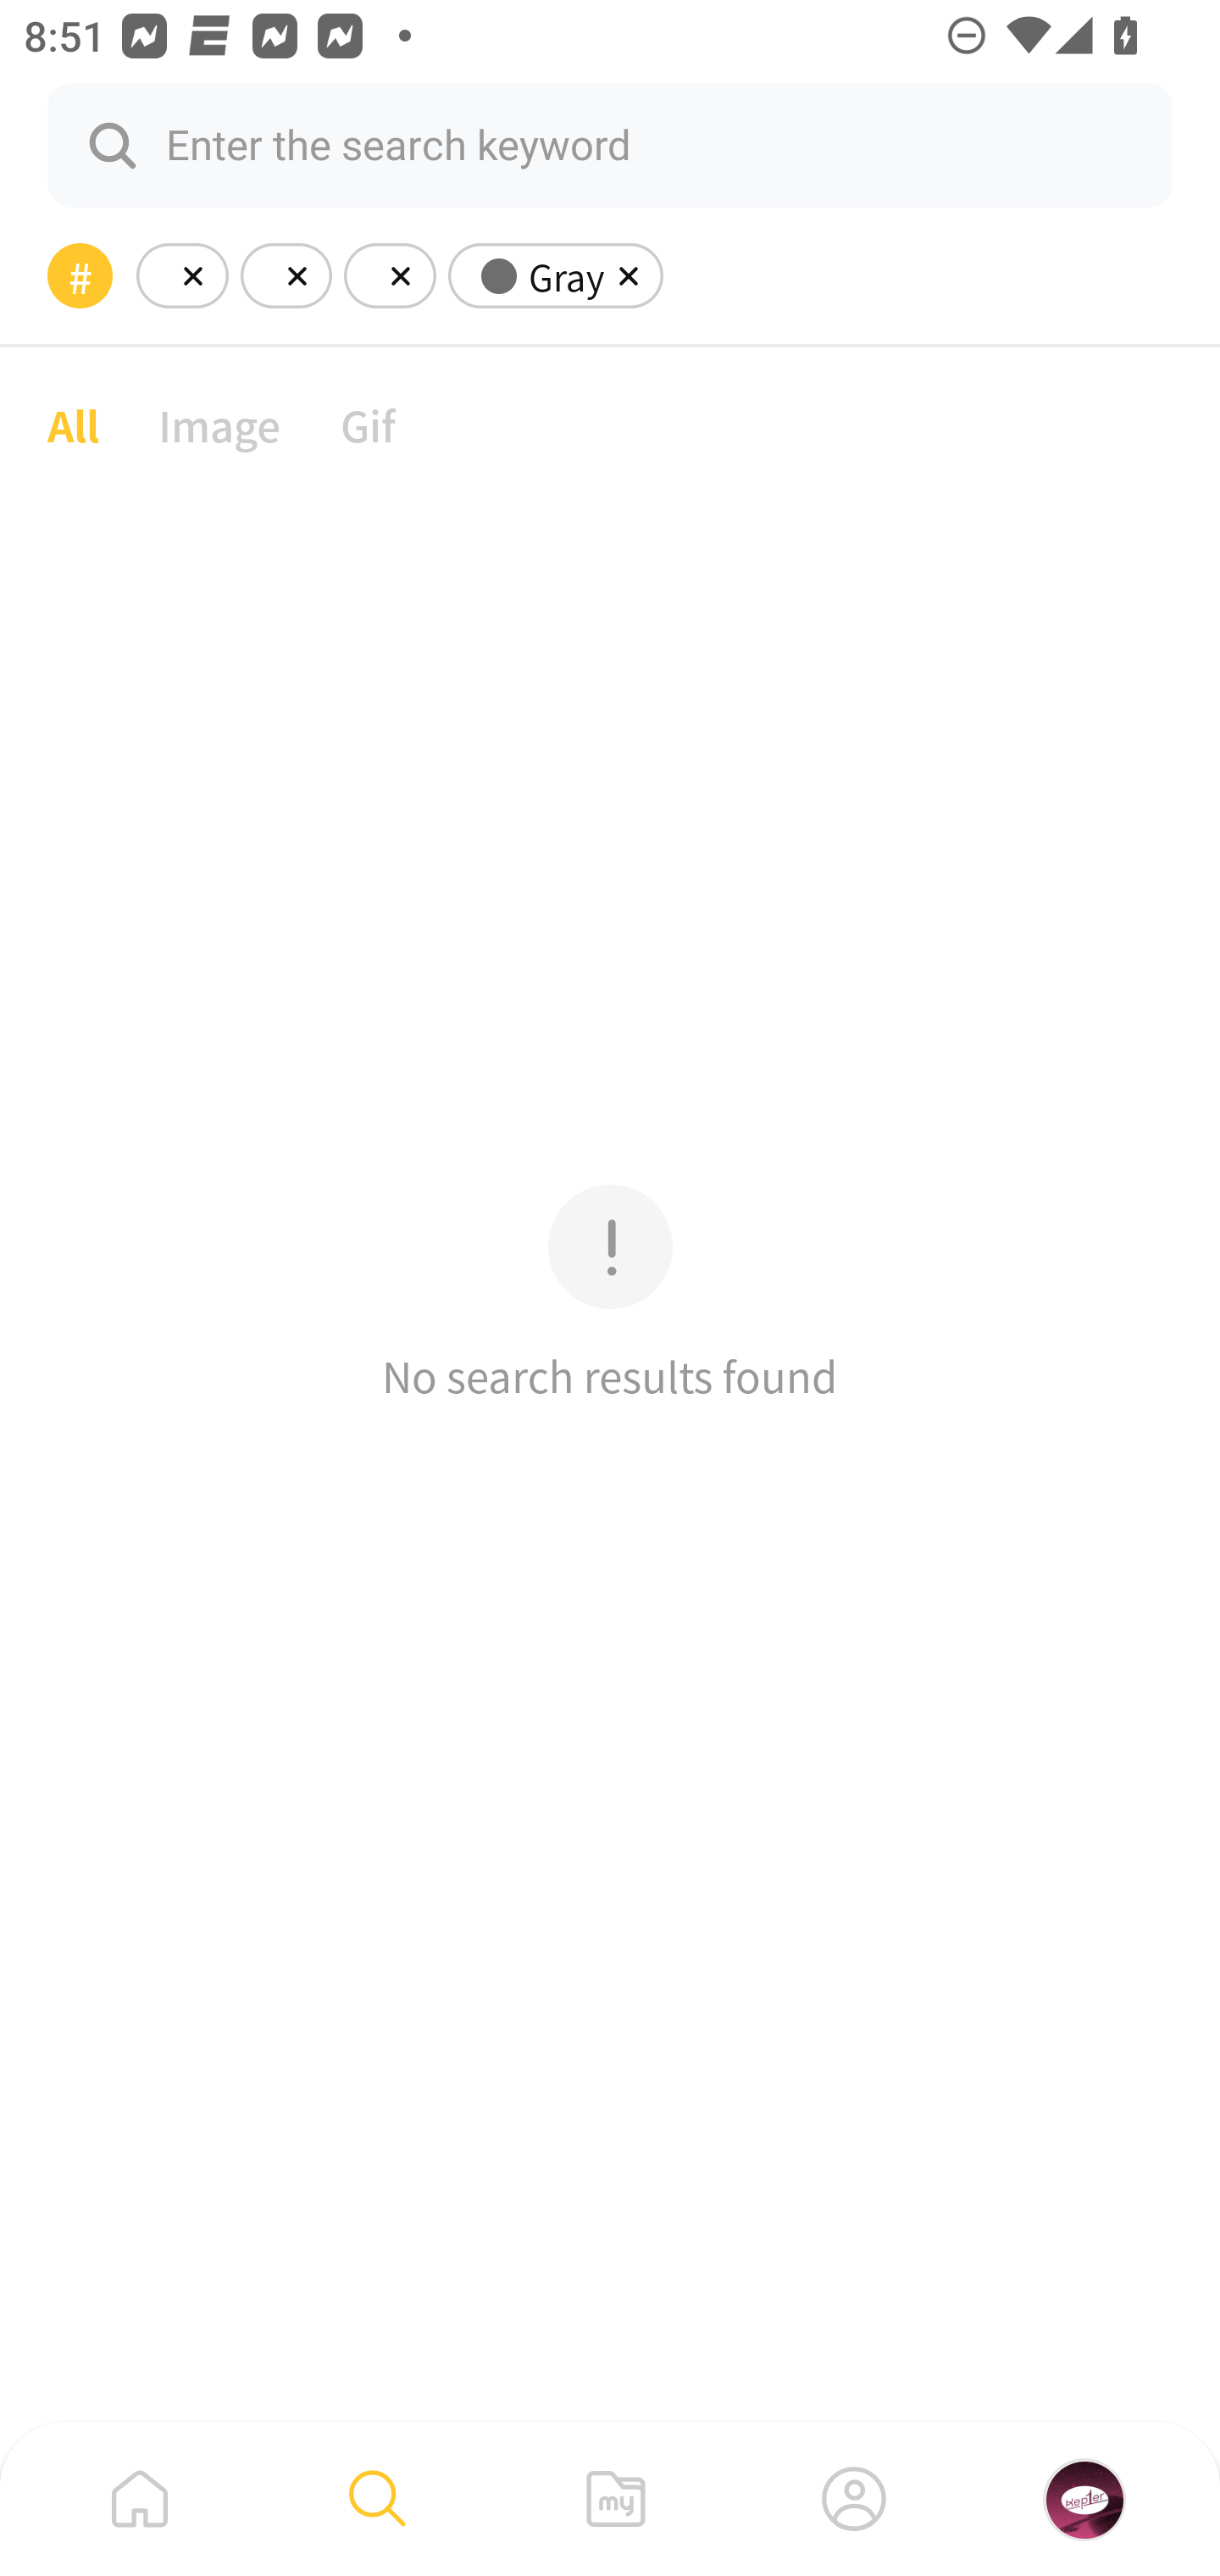 The image size is (1220, 2576). Describe the element at coordinates (220, 424) in the screenshot. I see `Image` at that location.